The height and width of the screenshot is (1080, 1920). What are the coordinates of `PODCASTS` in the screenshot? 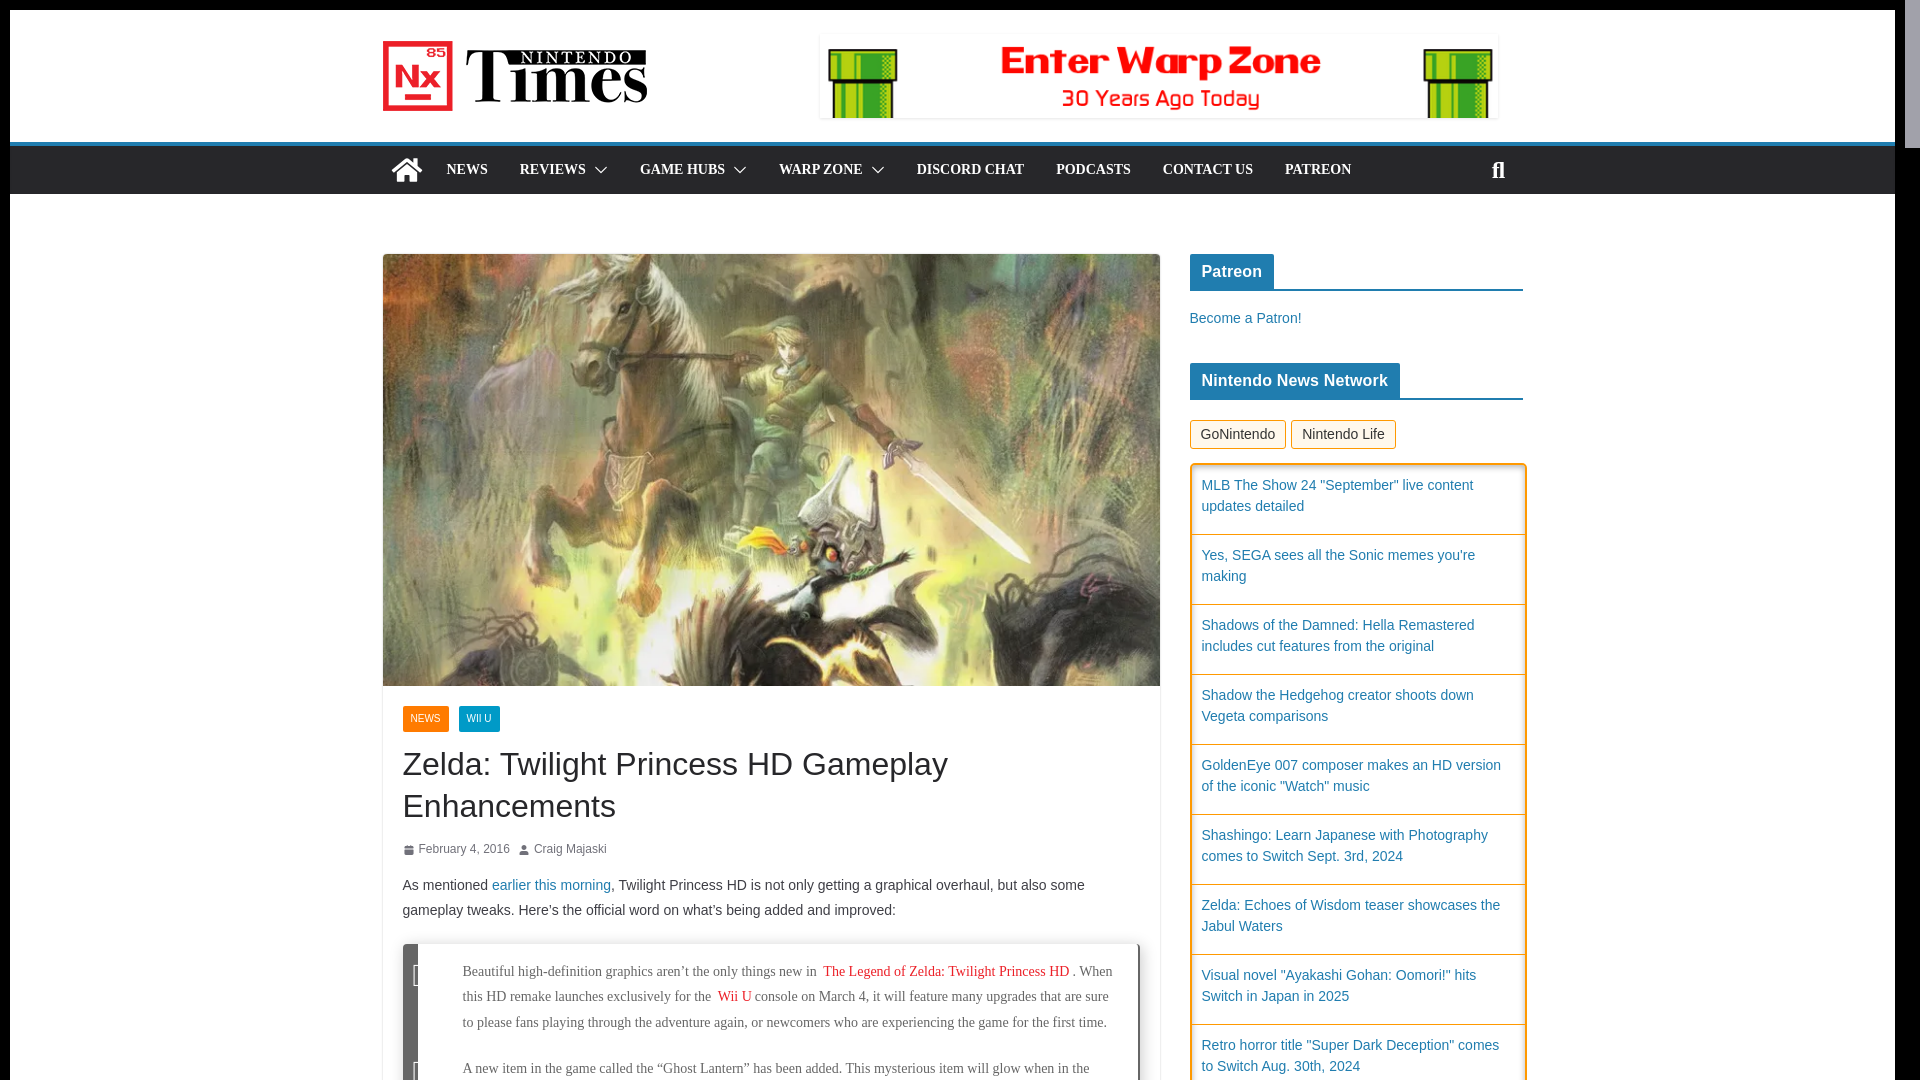 It's located at (1093, 169).